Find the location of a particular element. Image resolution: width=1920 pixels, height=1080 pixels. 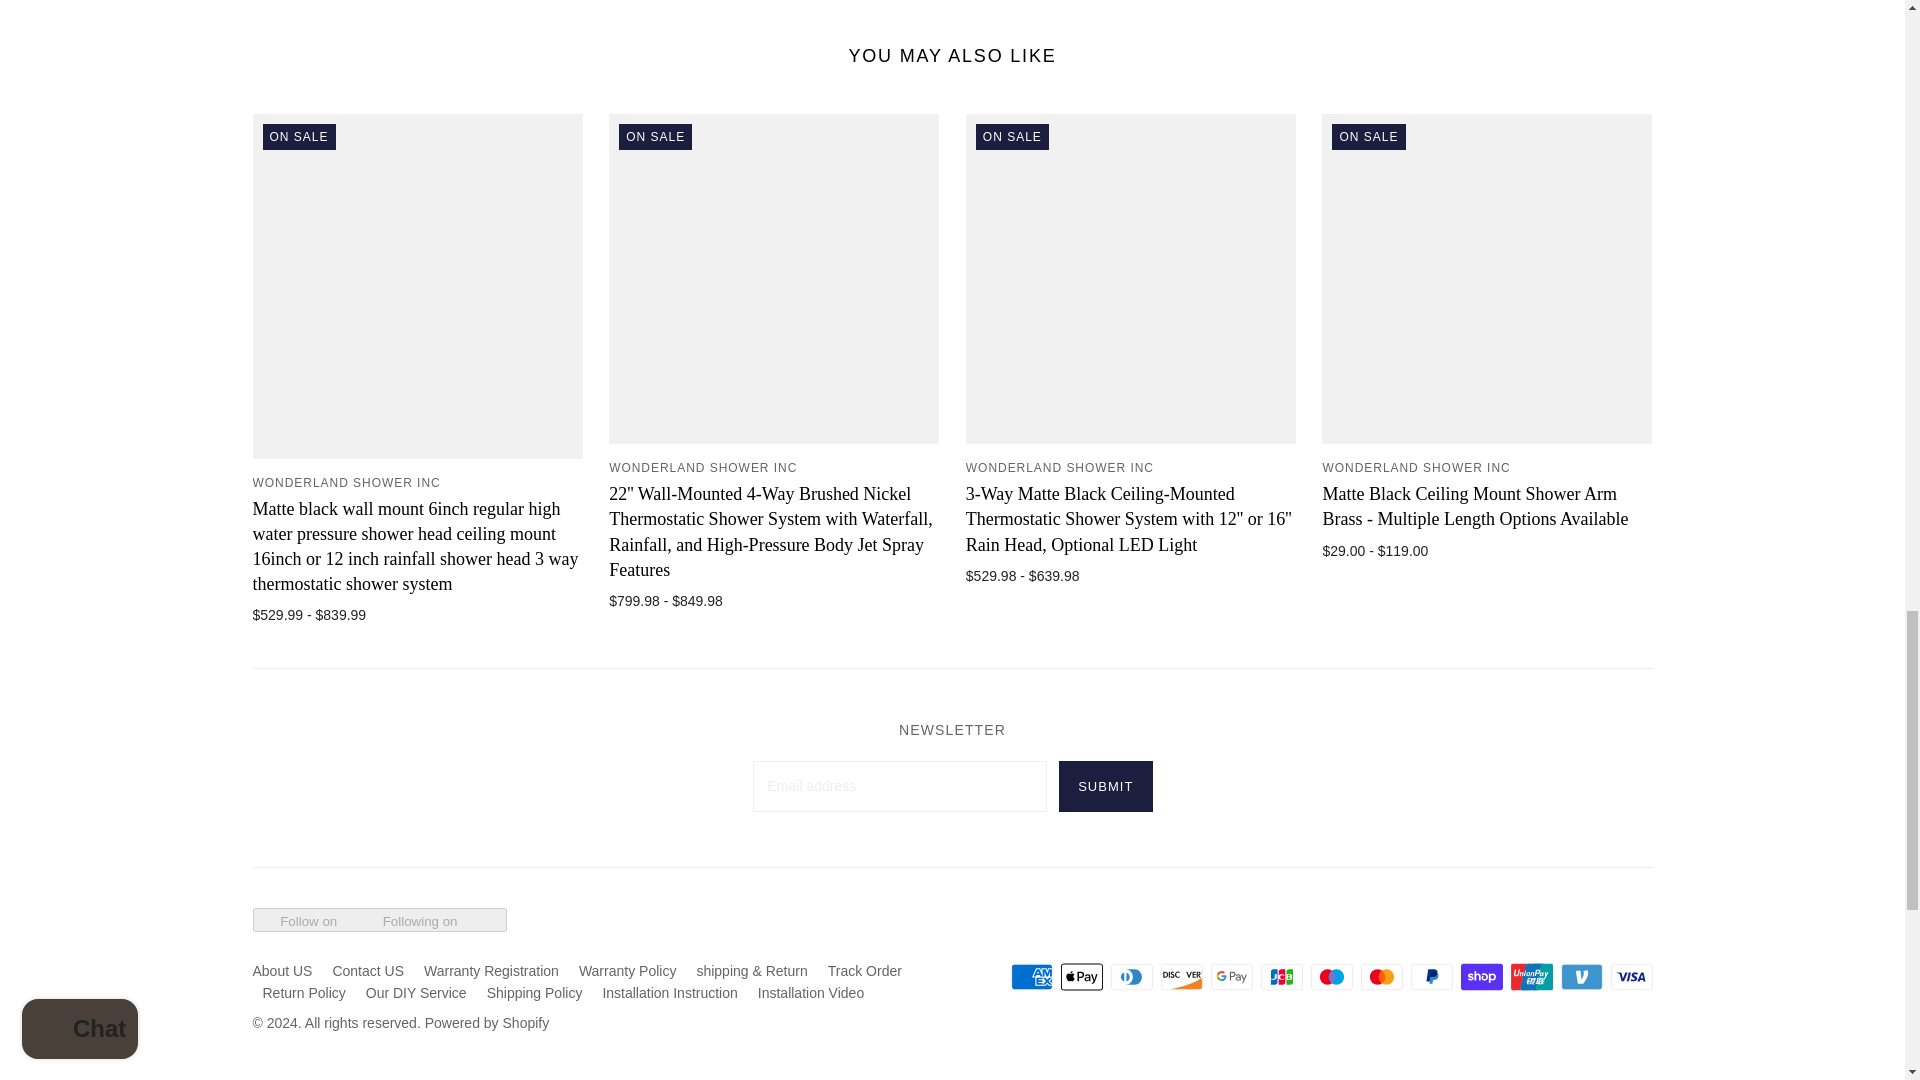

Discover is located at coordinates (1180, 976).